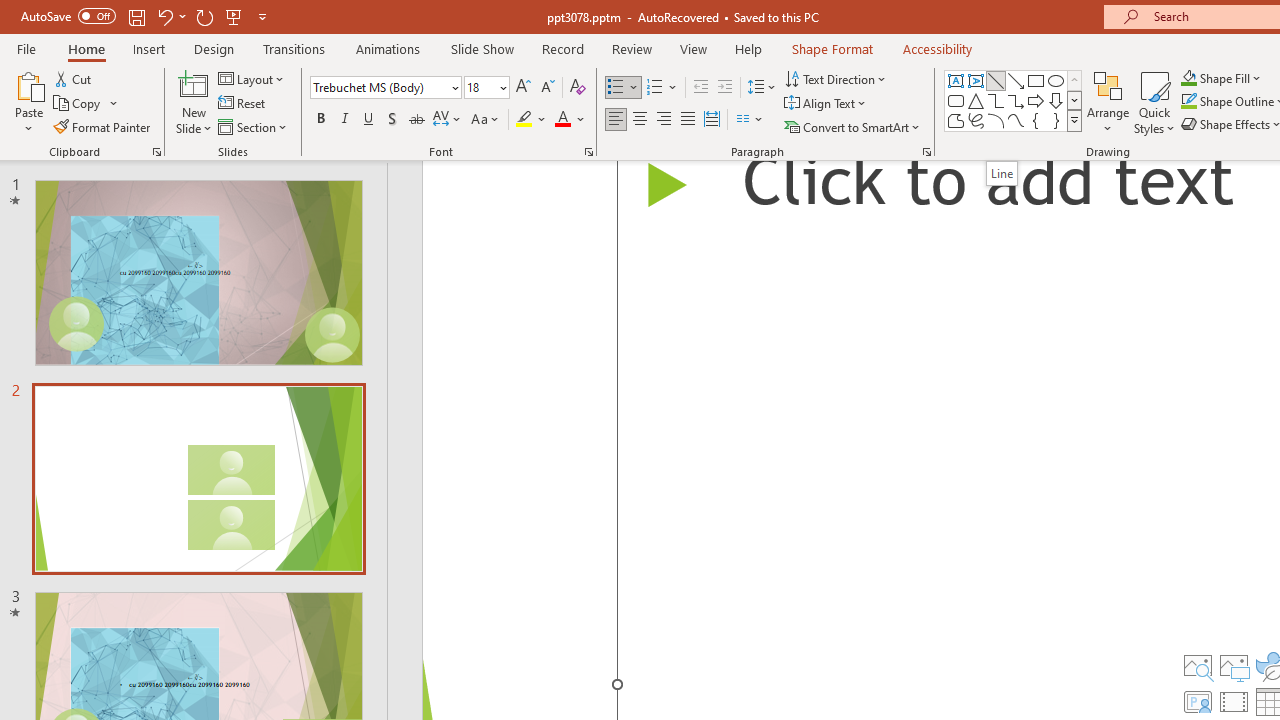 The width and height of the screenshot is (1280, 720). What do you see at coordinates (1197, 702) in the screenshot?
I see `Insert Cameo` at bounding box center [1197, 702].